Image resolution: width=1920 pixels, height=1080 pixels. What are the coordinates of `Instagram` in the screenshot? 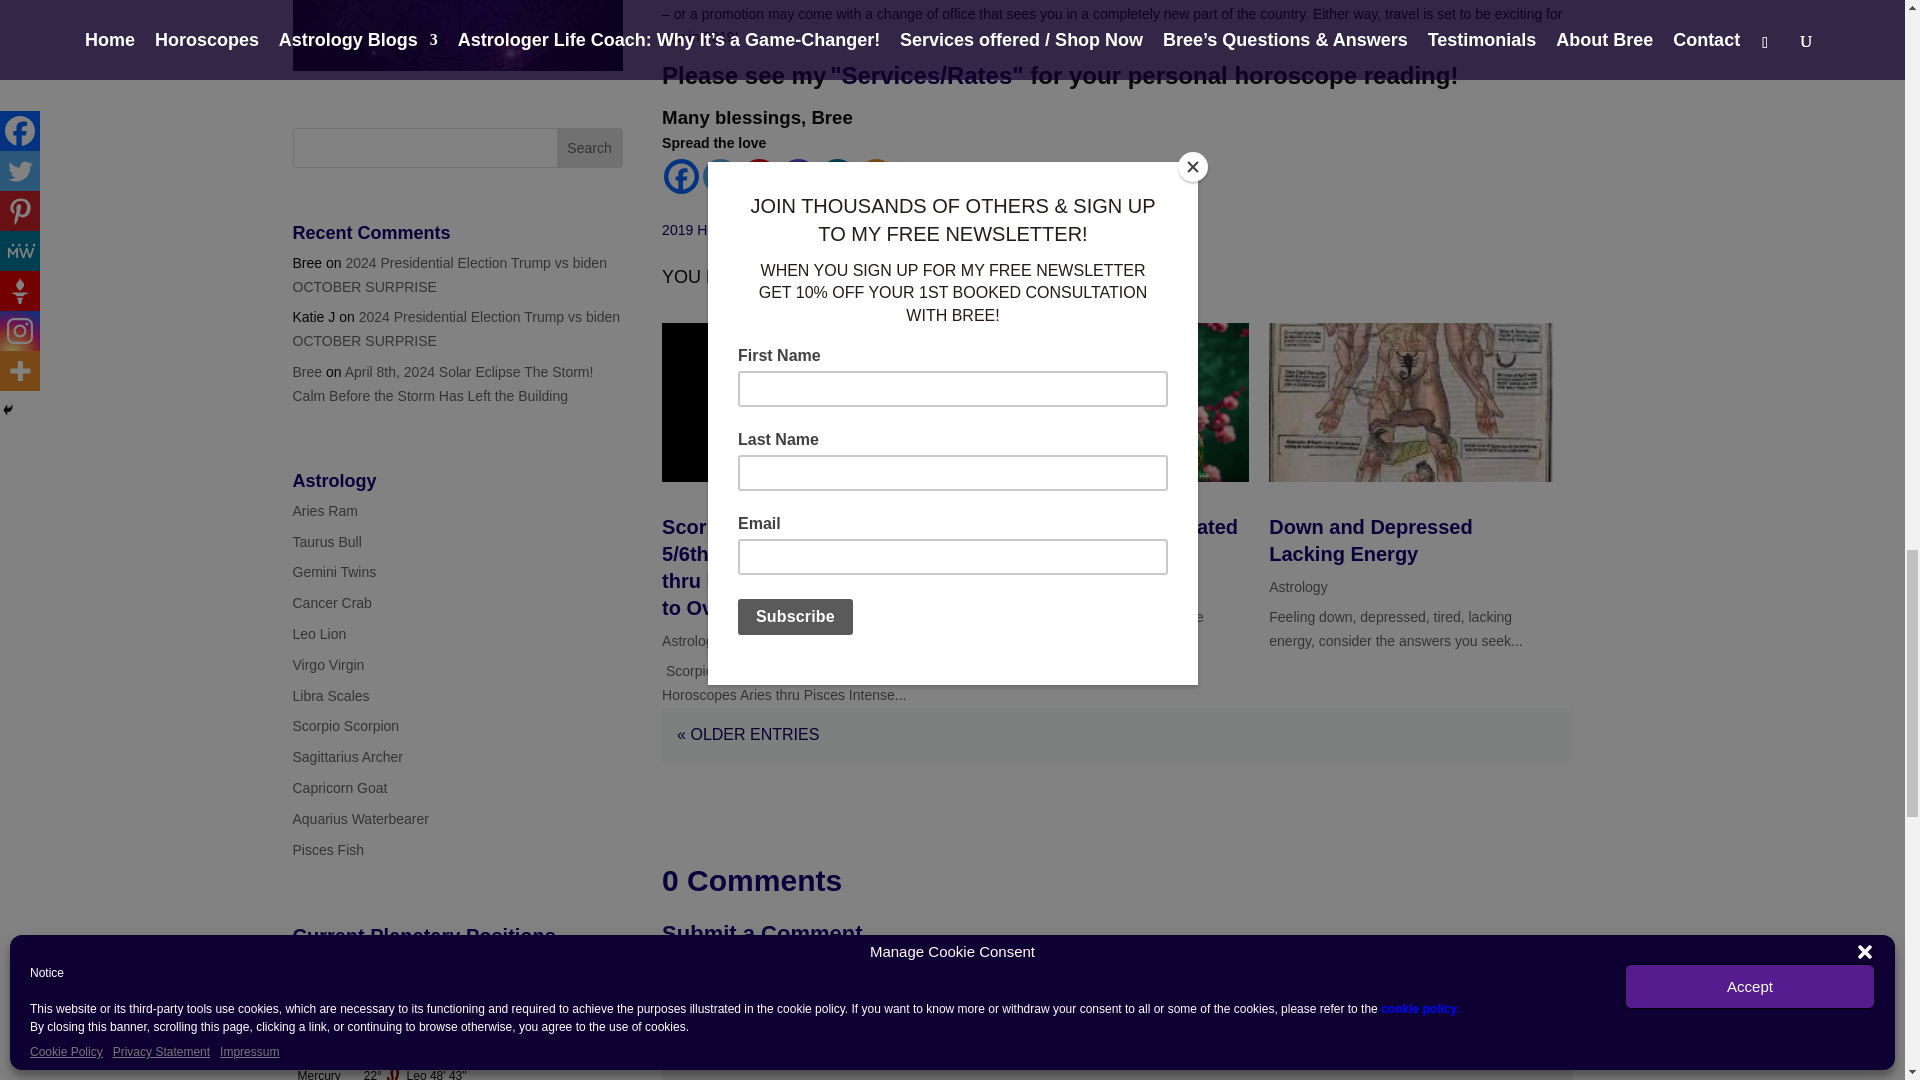 It's located at (798, 176).